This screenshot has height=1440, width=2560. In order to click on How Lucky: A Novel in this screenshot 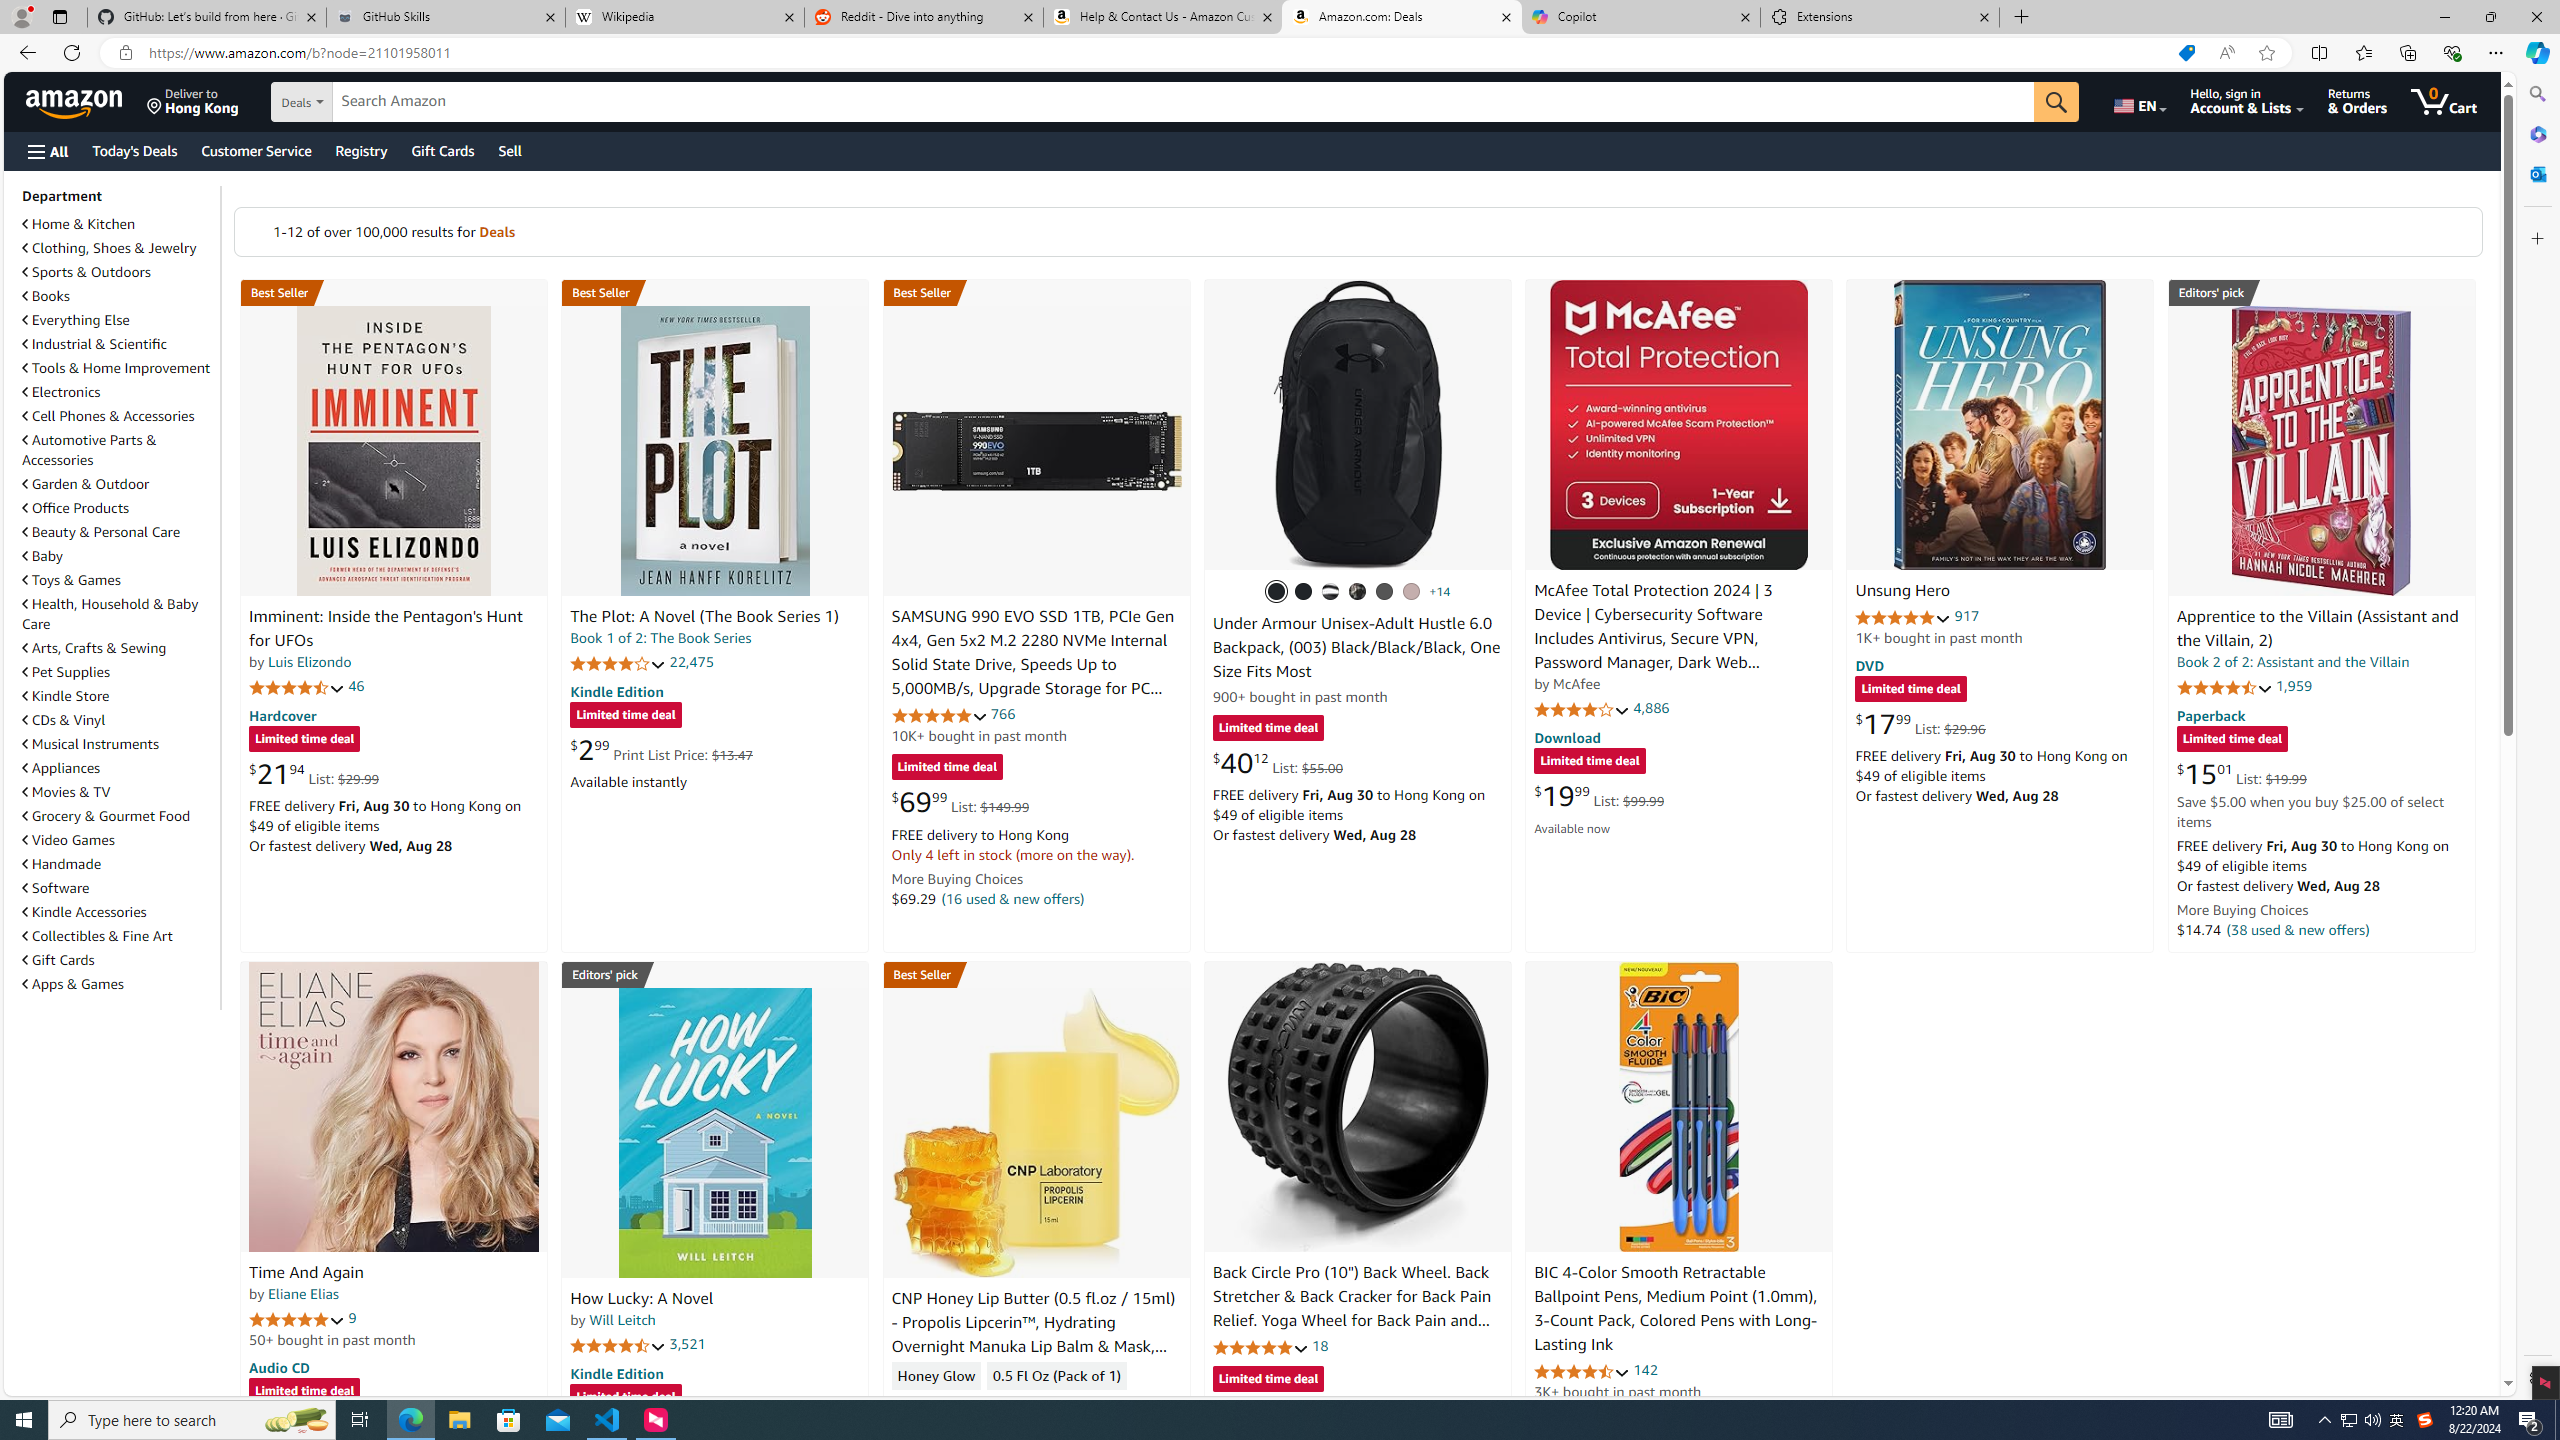, I will do `click(642, 1299)`.